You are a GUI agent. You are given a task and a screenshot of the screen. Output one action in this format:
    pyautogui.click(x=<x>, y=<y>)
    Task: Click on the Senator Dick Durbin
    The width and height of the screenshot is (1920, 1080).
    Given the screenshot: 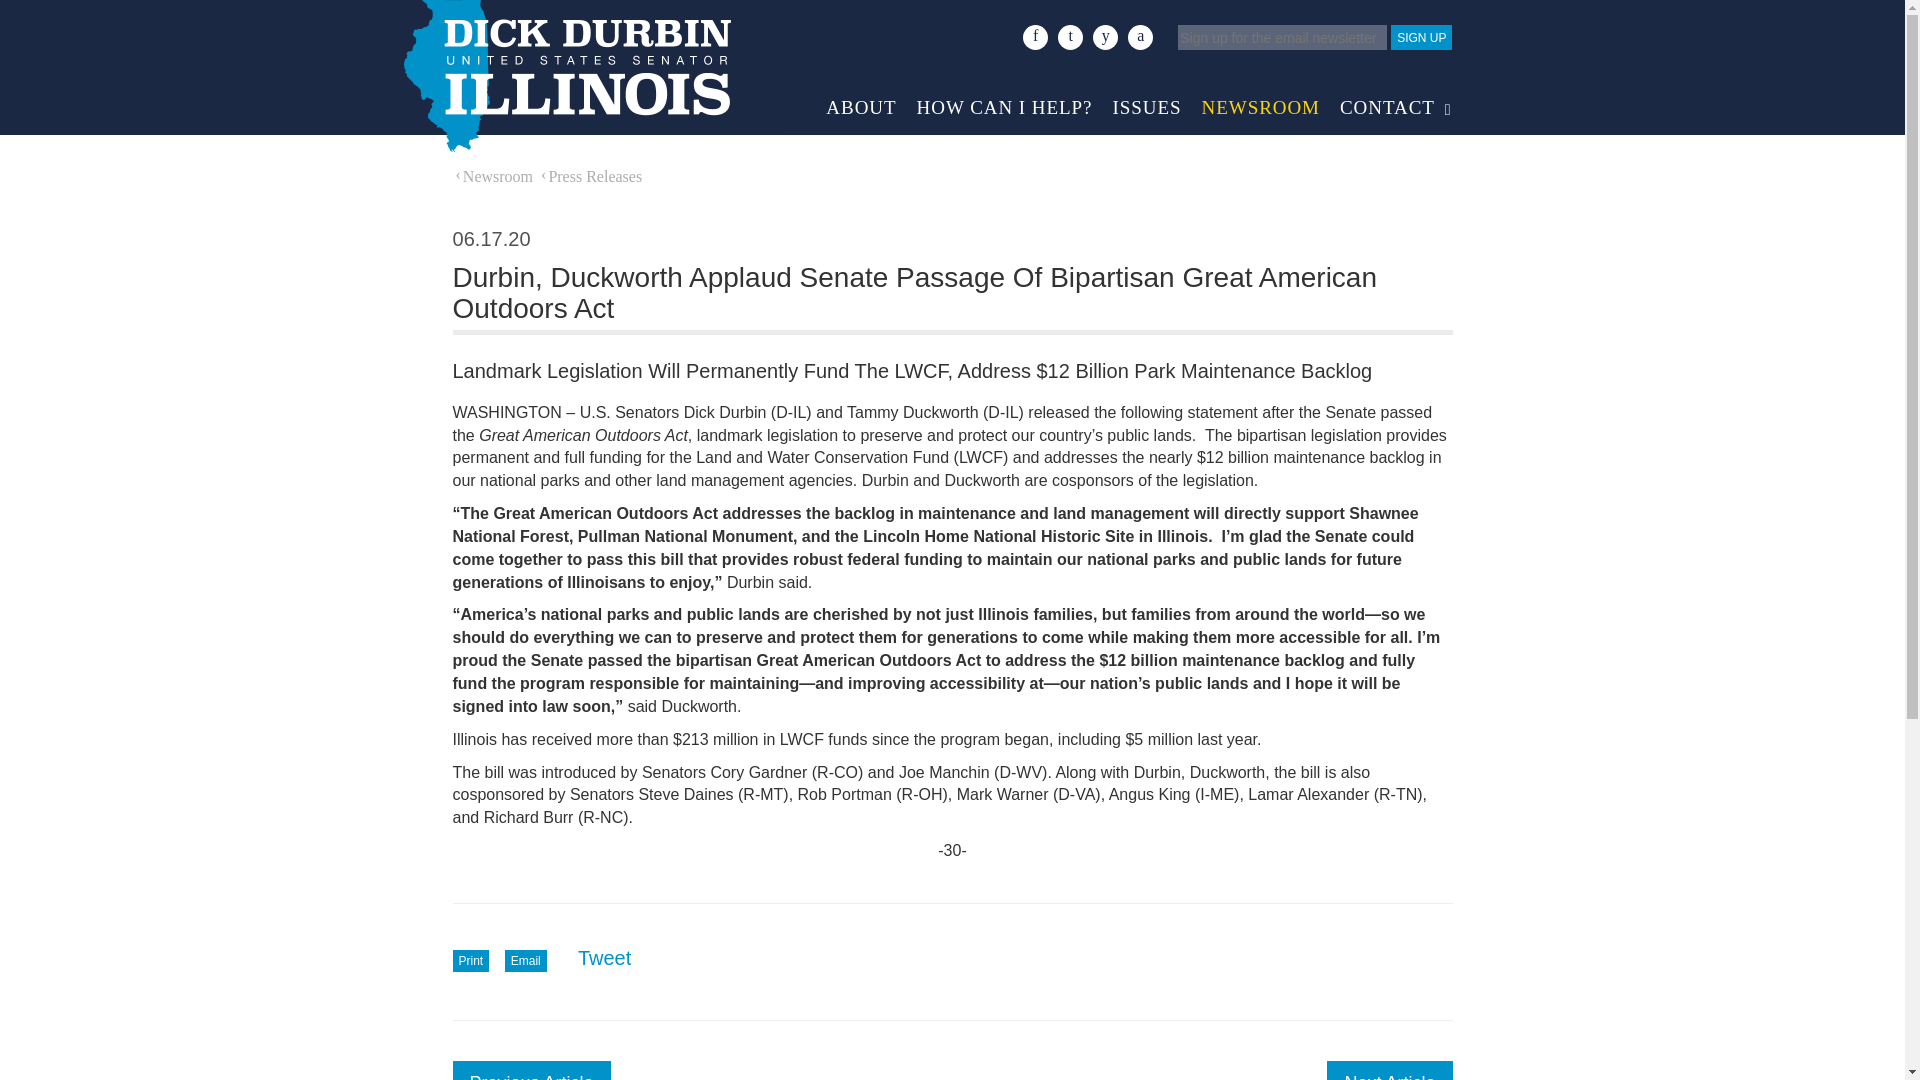 What is the action you would take?
    pyautogui.click(x=565, y=77)
    